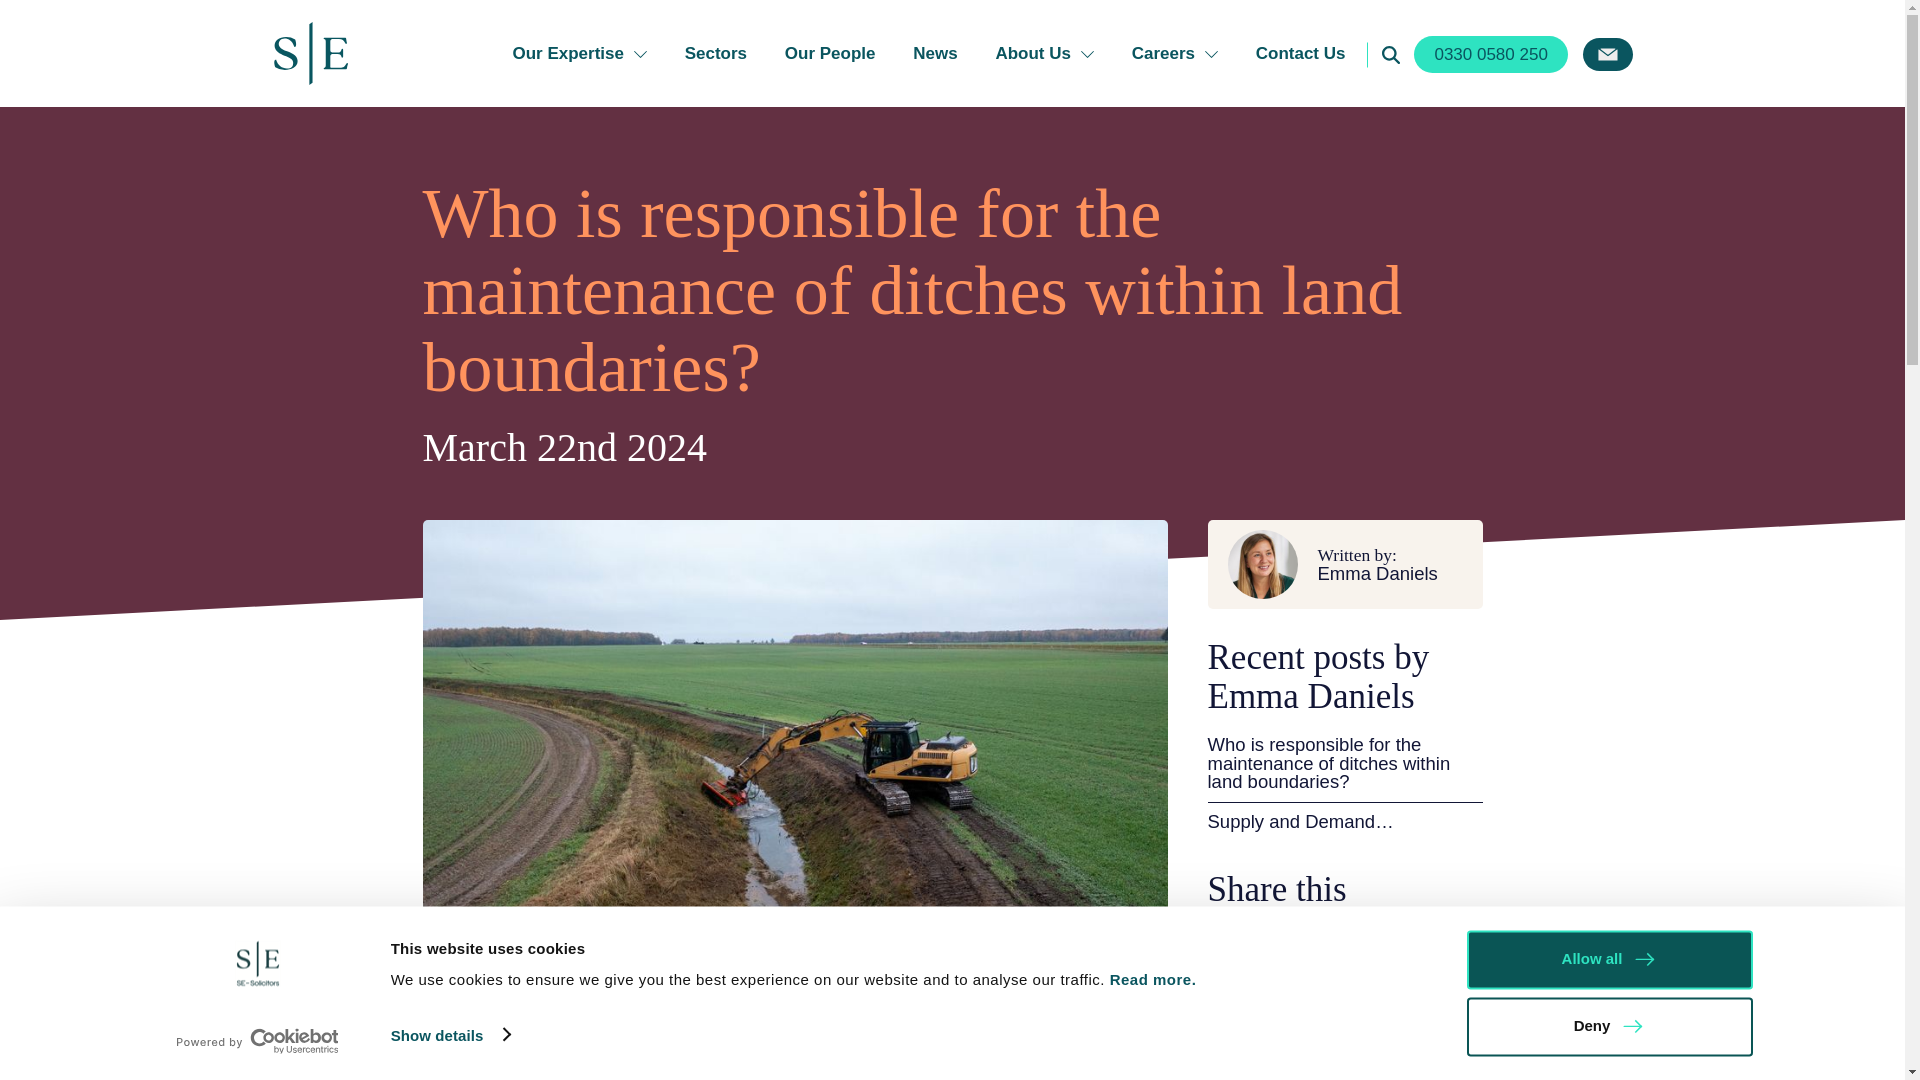 The height and width of the screenshot is (1080, 1920). Describe the element at coordinates (1608, 1026) in the screenshot. I see `Deny` at that location.